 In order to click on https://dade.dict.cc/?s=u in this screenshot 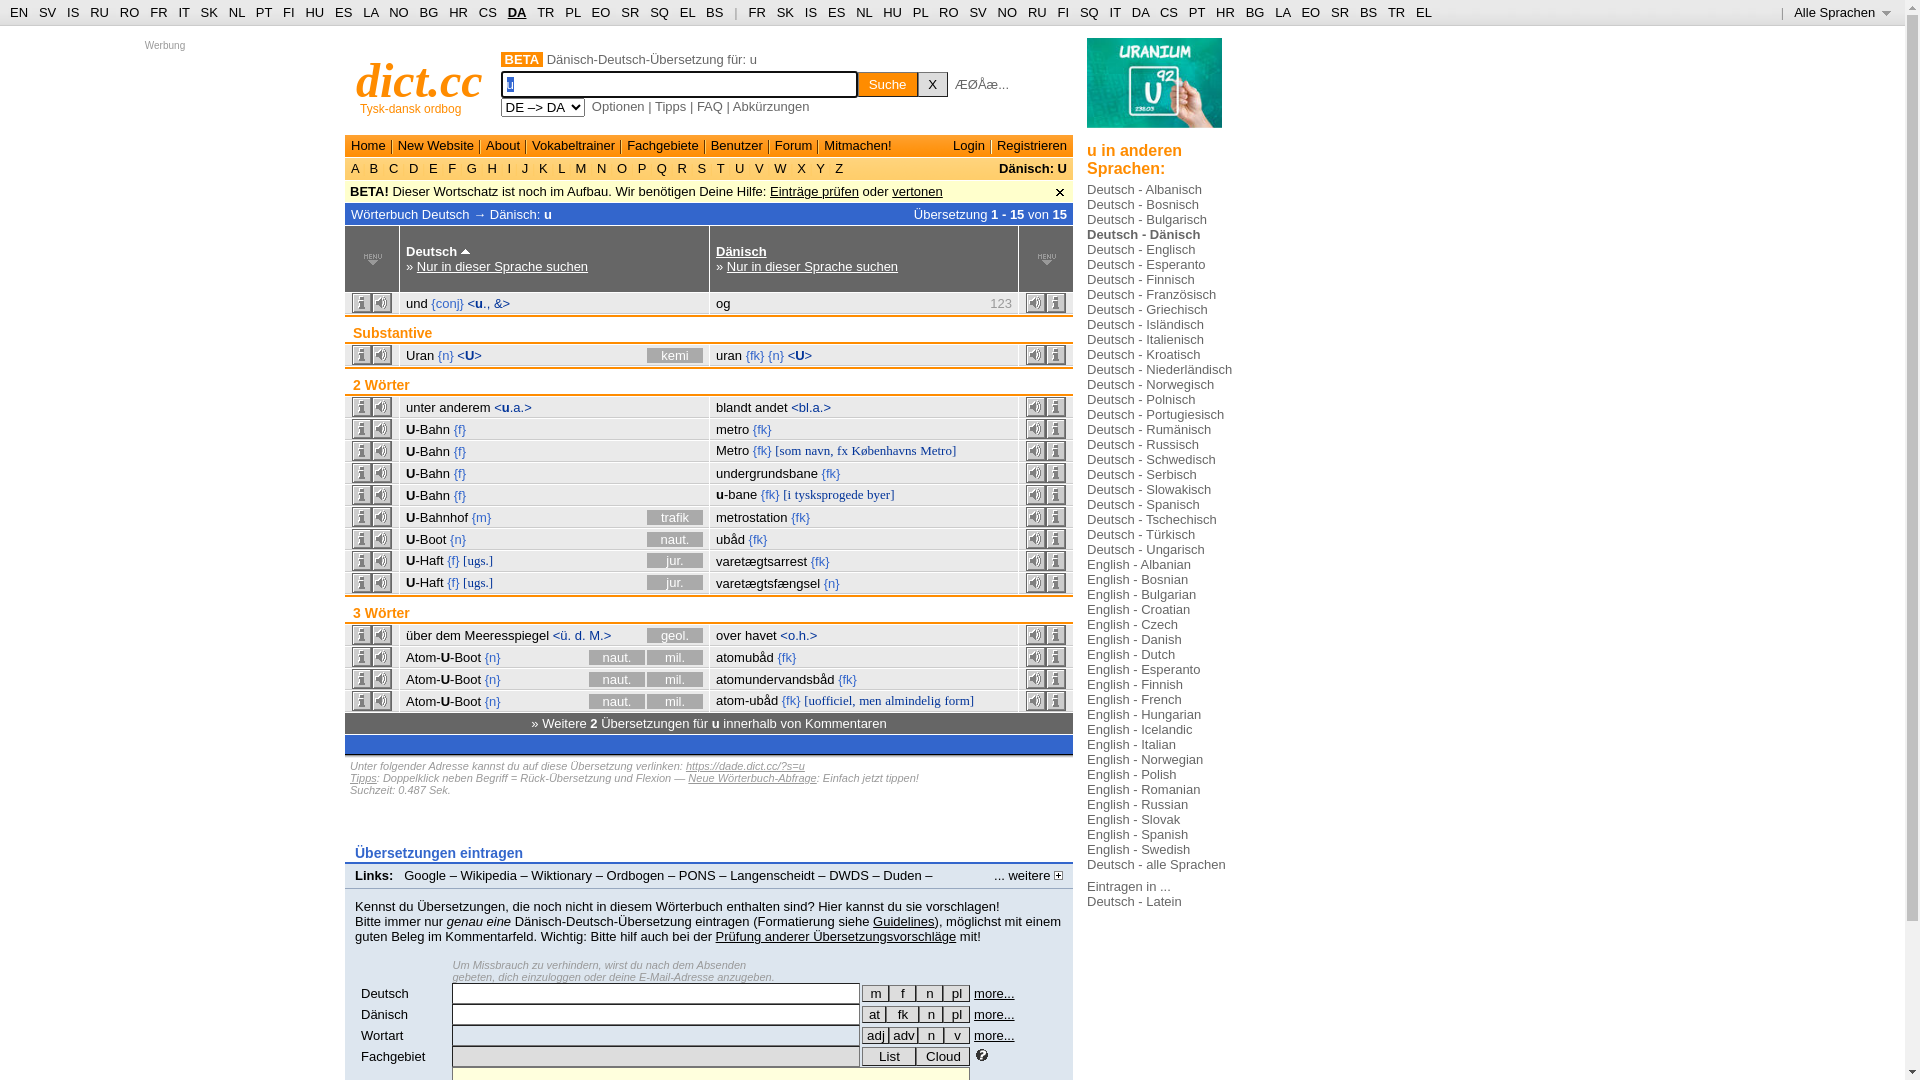, I will do `click(746, 766)`.